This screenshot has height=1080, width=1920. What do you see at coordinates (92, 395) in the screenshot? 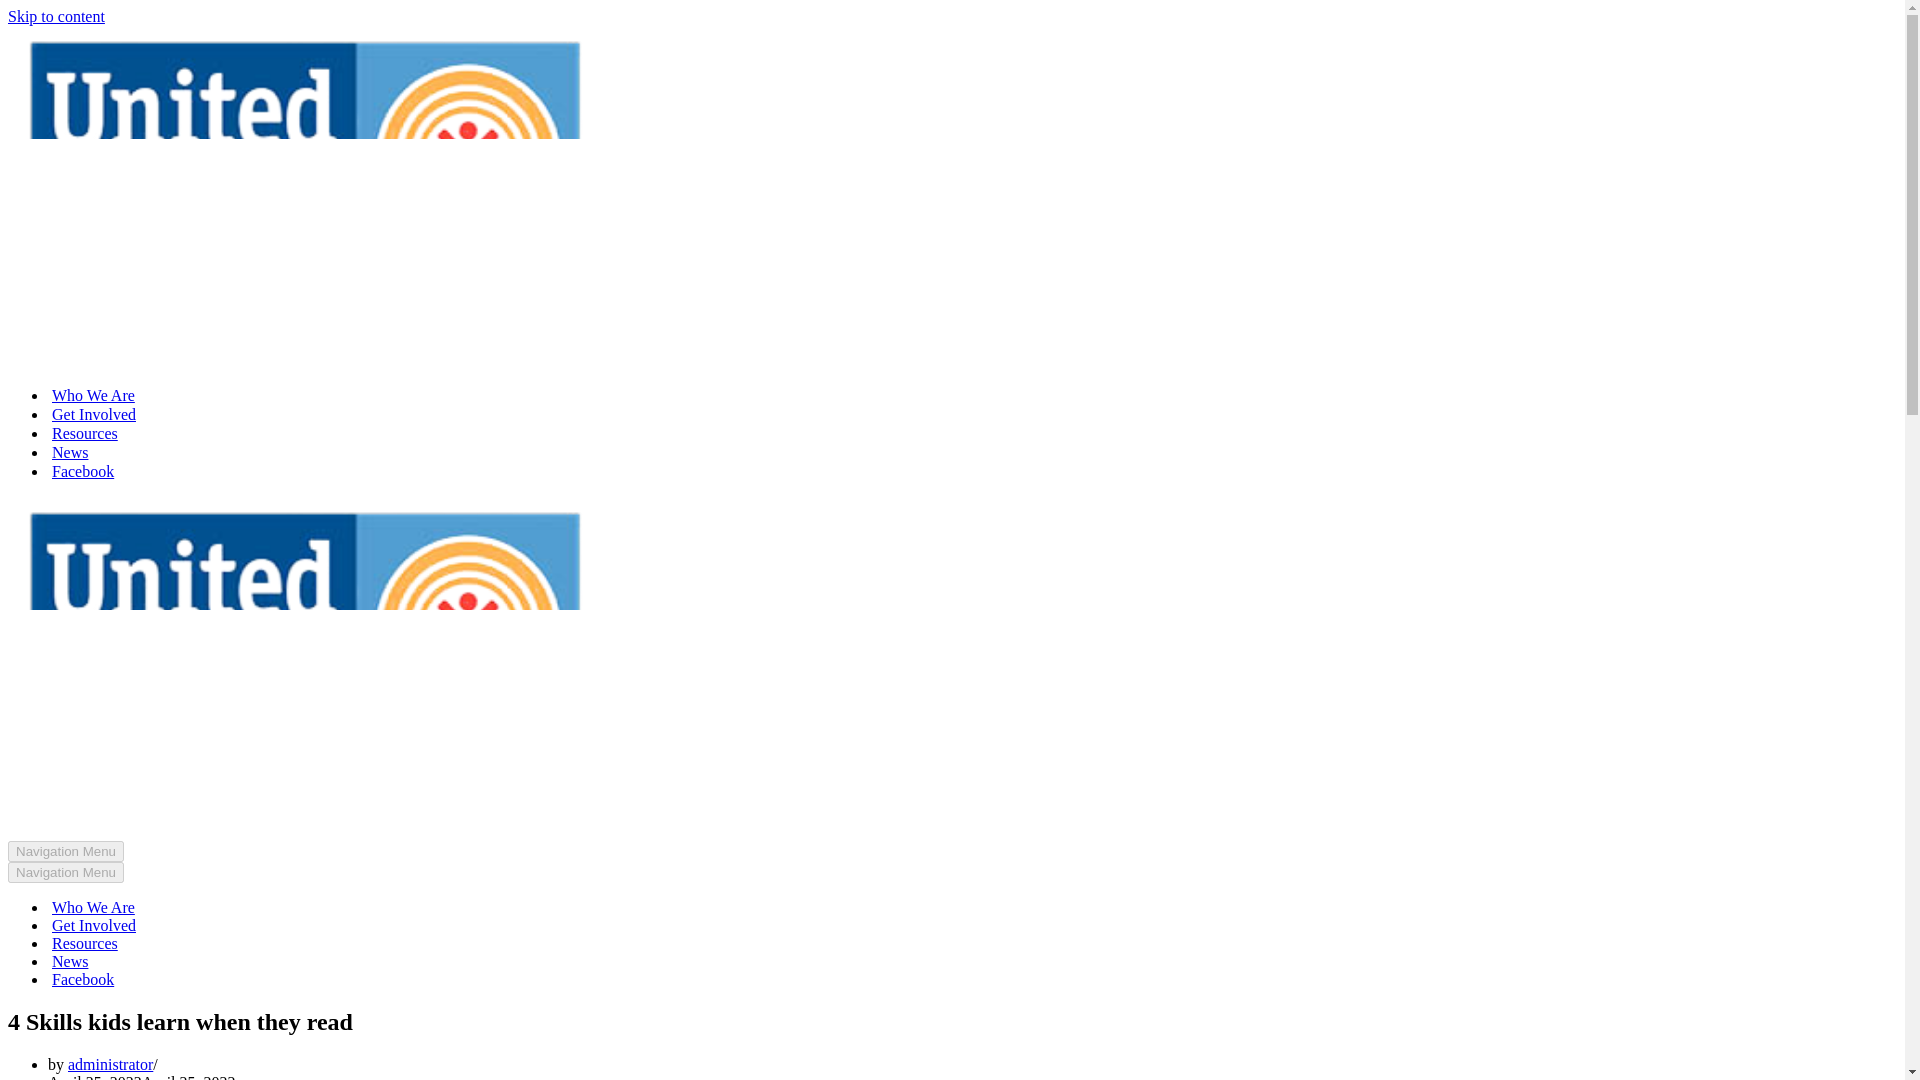
I see `Who We Are` at bounding box center [92, 395].